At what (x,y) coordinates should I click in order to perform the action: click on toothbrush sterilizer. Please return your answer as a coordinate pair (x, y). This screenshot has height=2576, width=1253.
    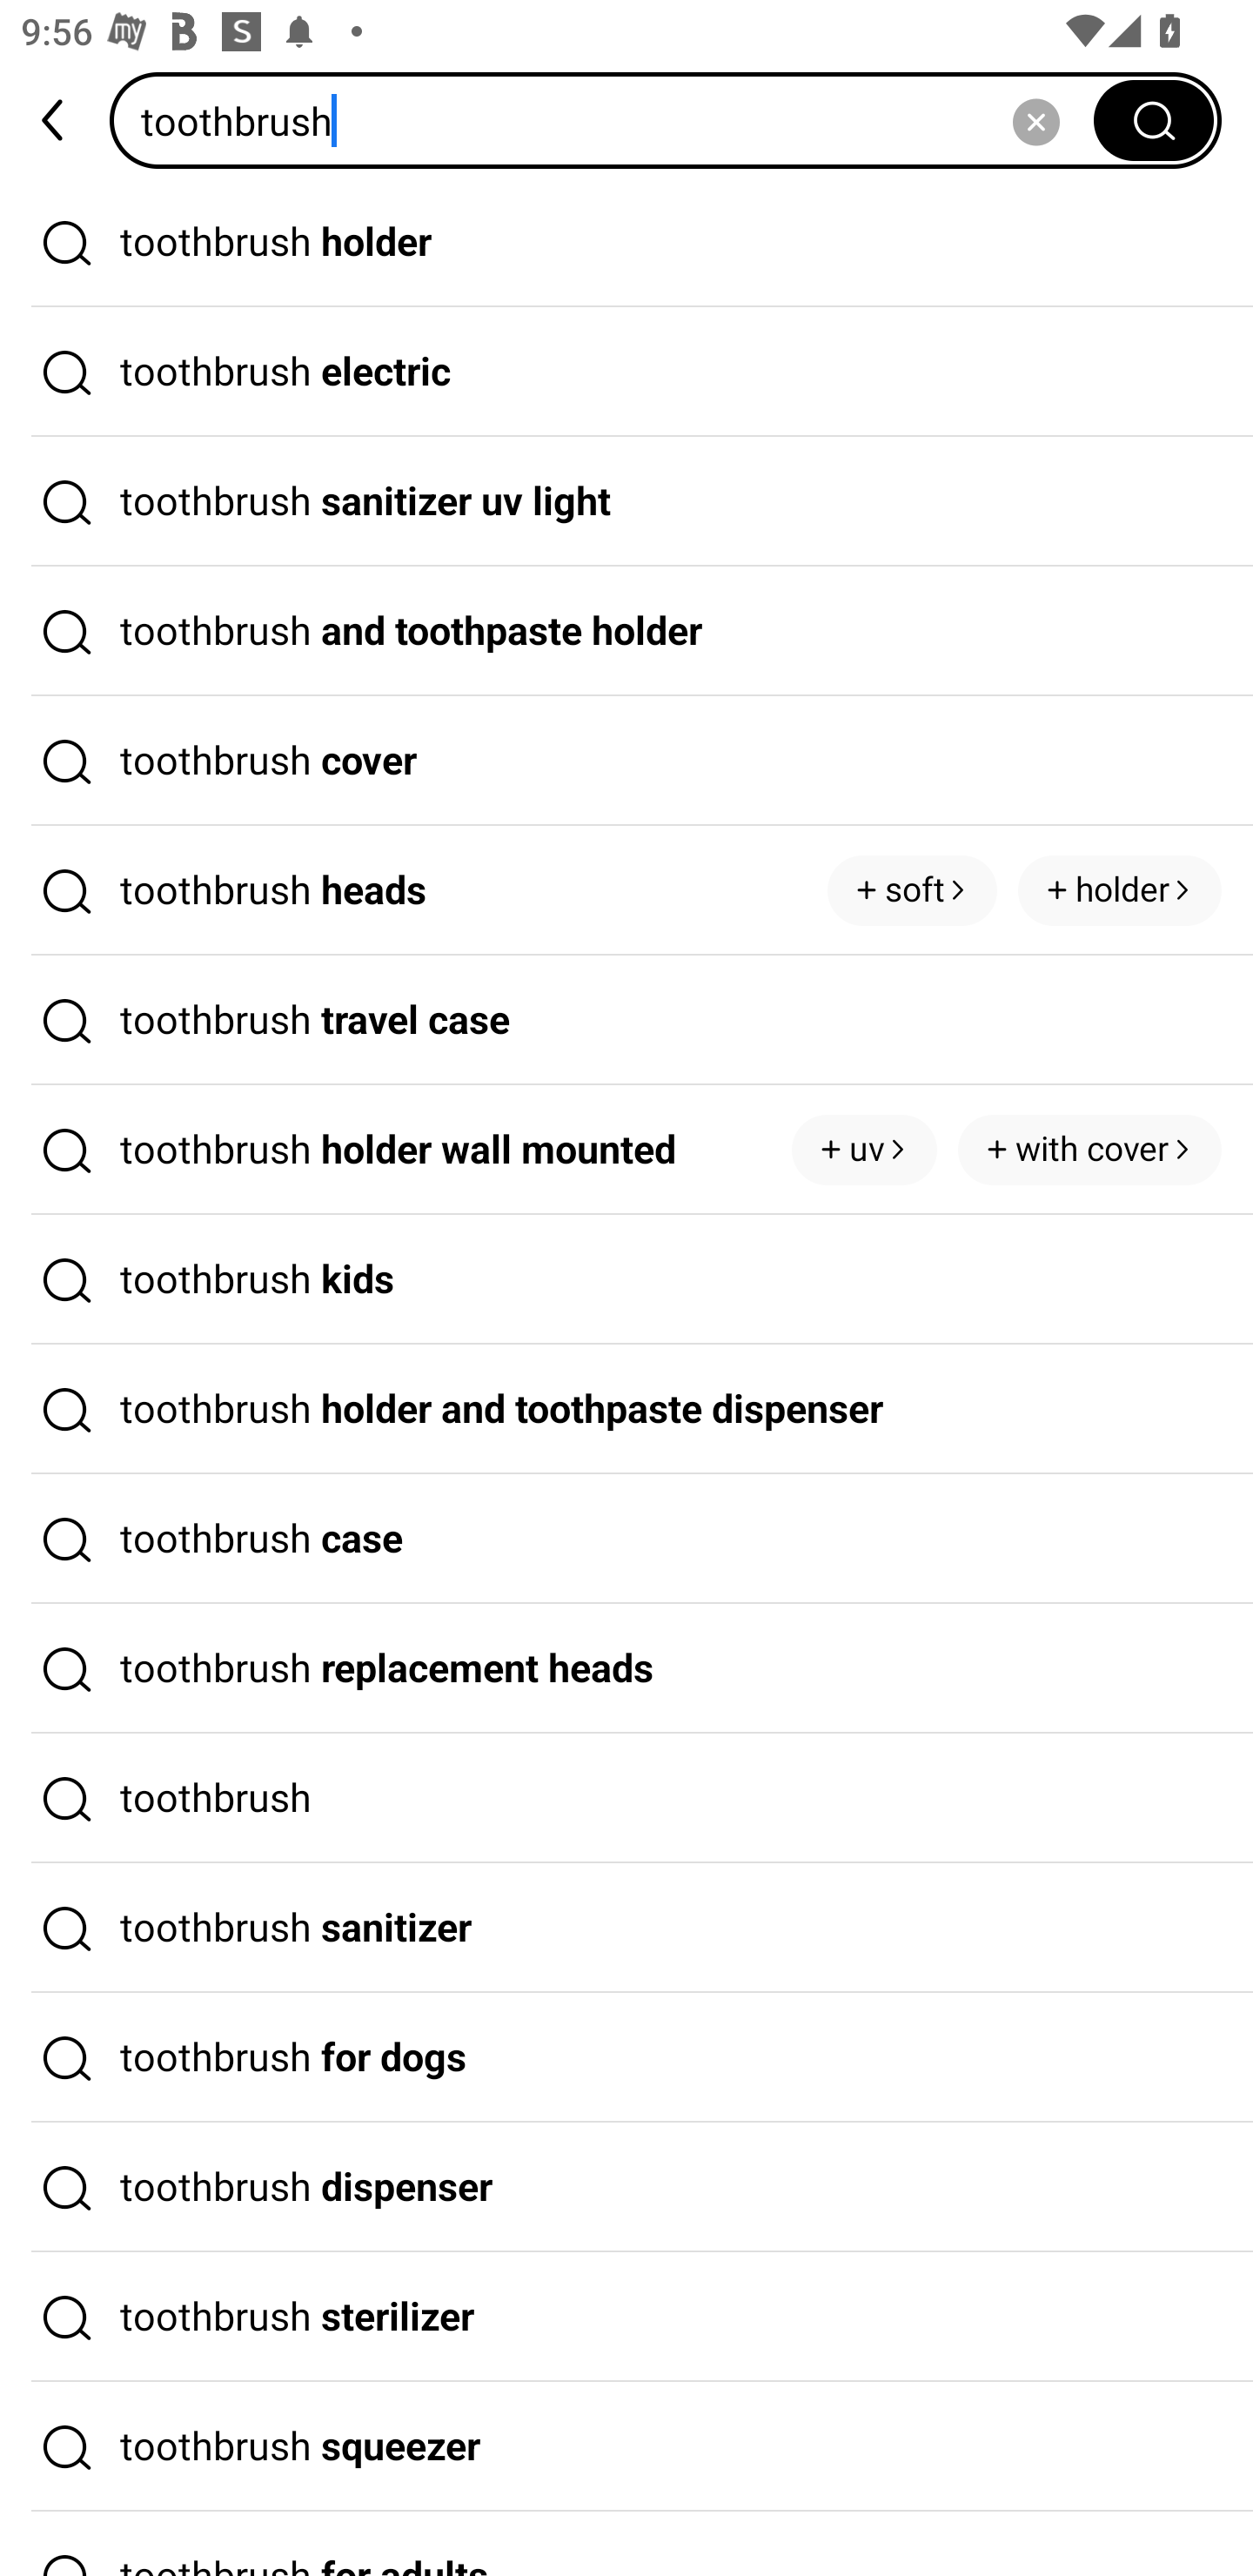
    Looking at the image, I should click on (626, 2317).